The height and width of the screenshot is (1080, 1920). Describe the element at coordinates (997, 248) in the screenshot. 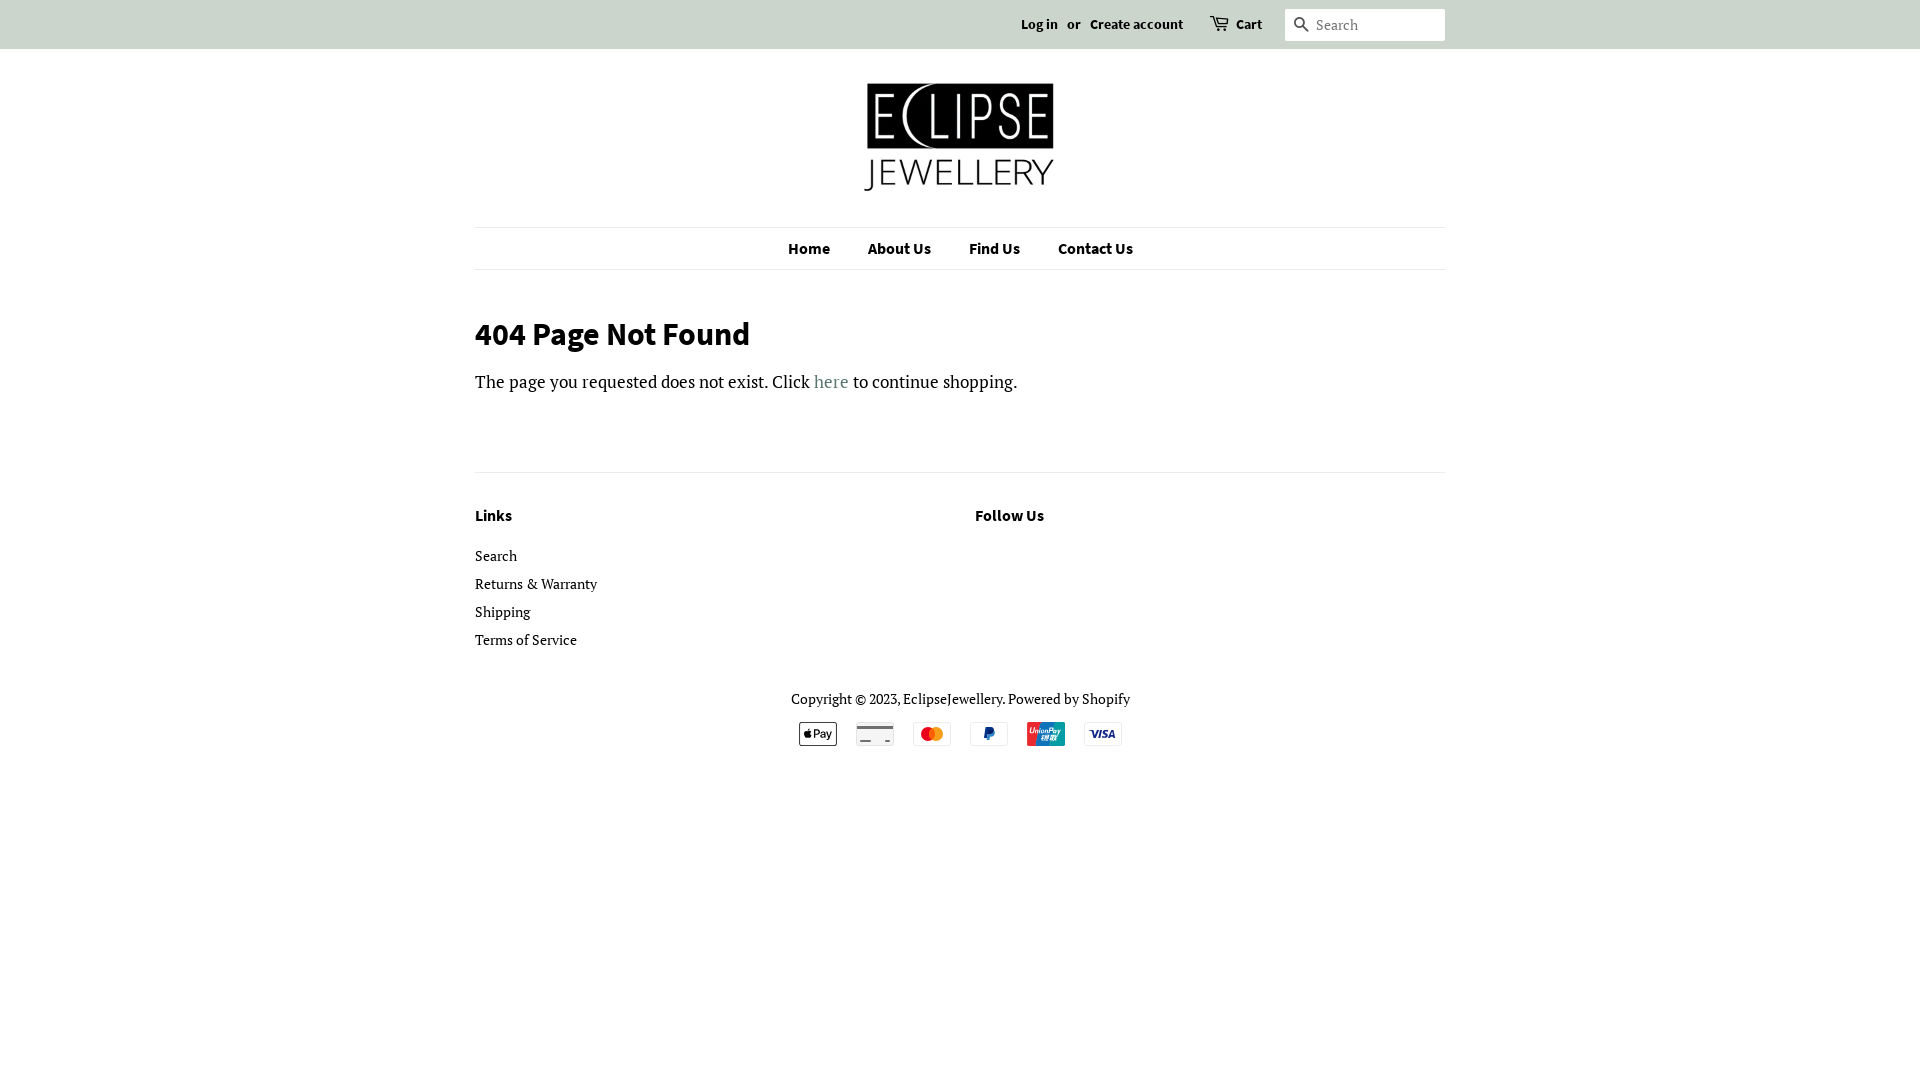

I see `Find Us` at that location.